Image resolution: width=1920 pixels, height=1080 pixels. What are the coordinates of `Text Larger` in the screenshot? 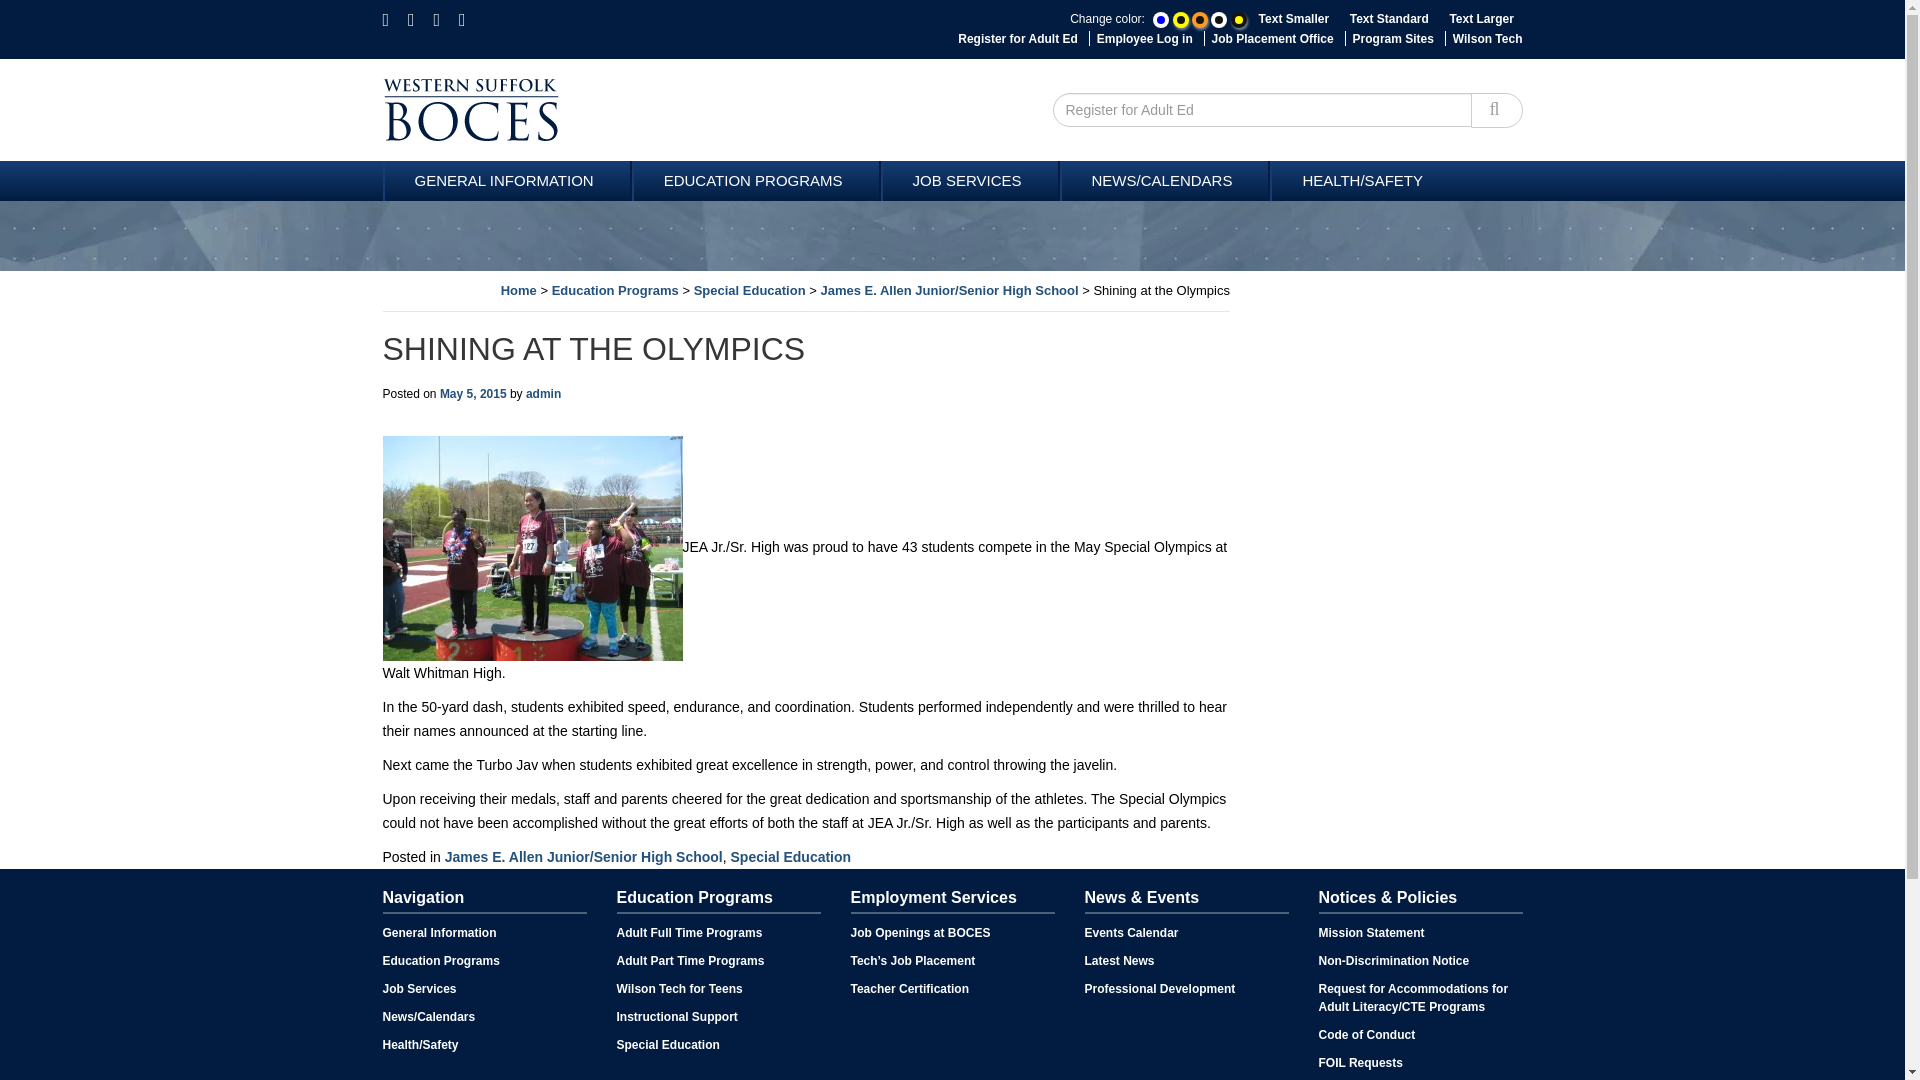 It's located at (1480, 19).